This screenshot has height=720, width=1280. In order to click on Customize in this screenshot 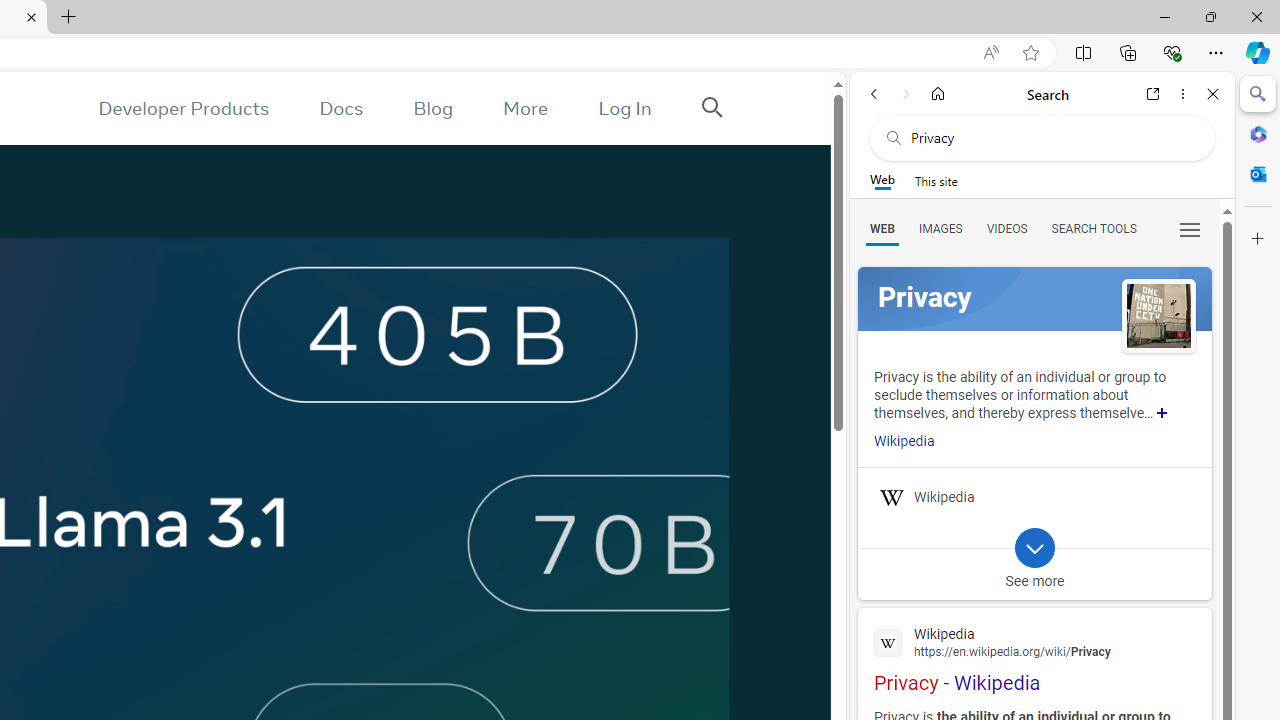, I will do `click(1258, 239)`.